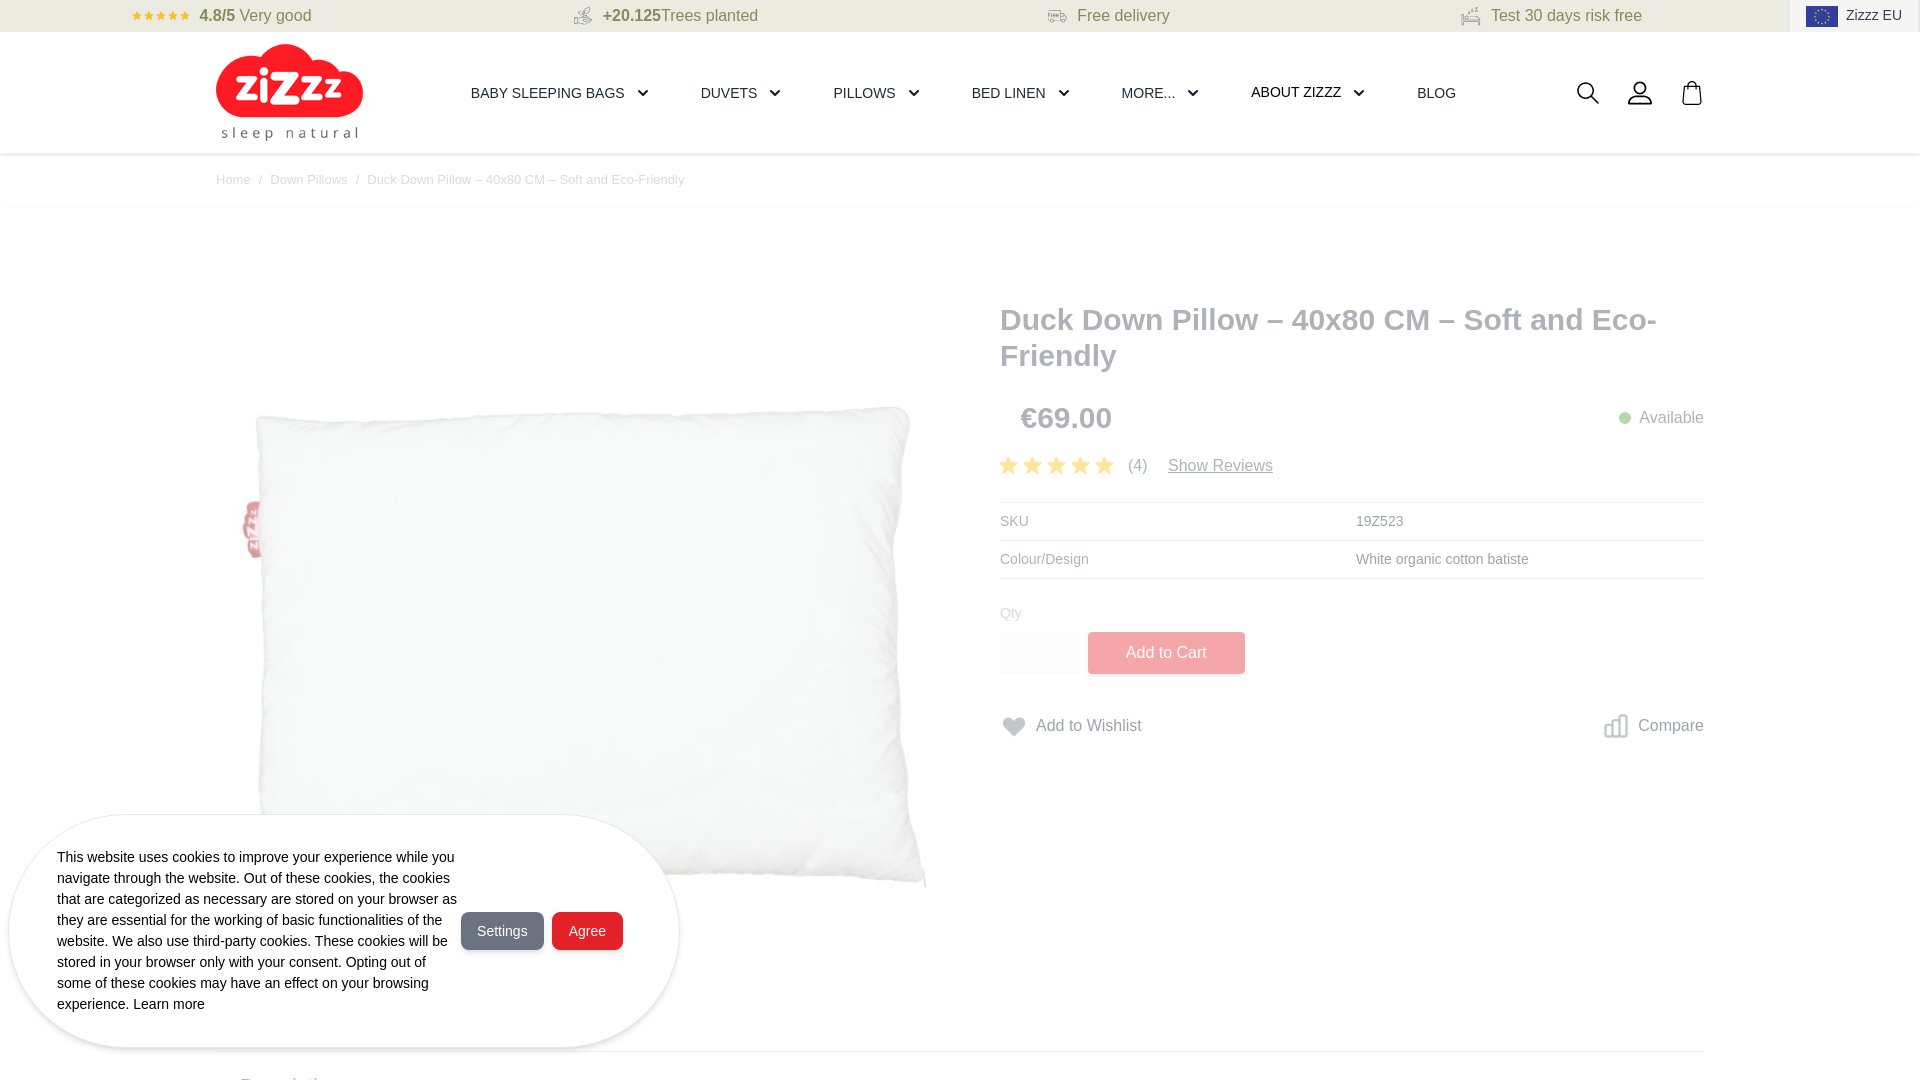  I want to click on Availability, so click(1661, 418).